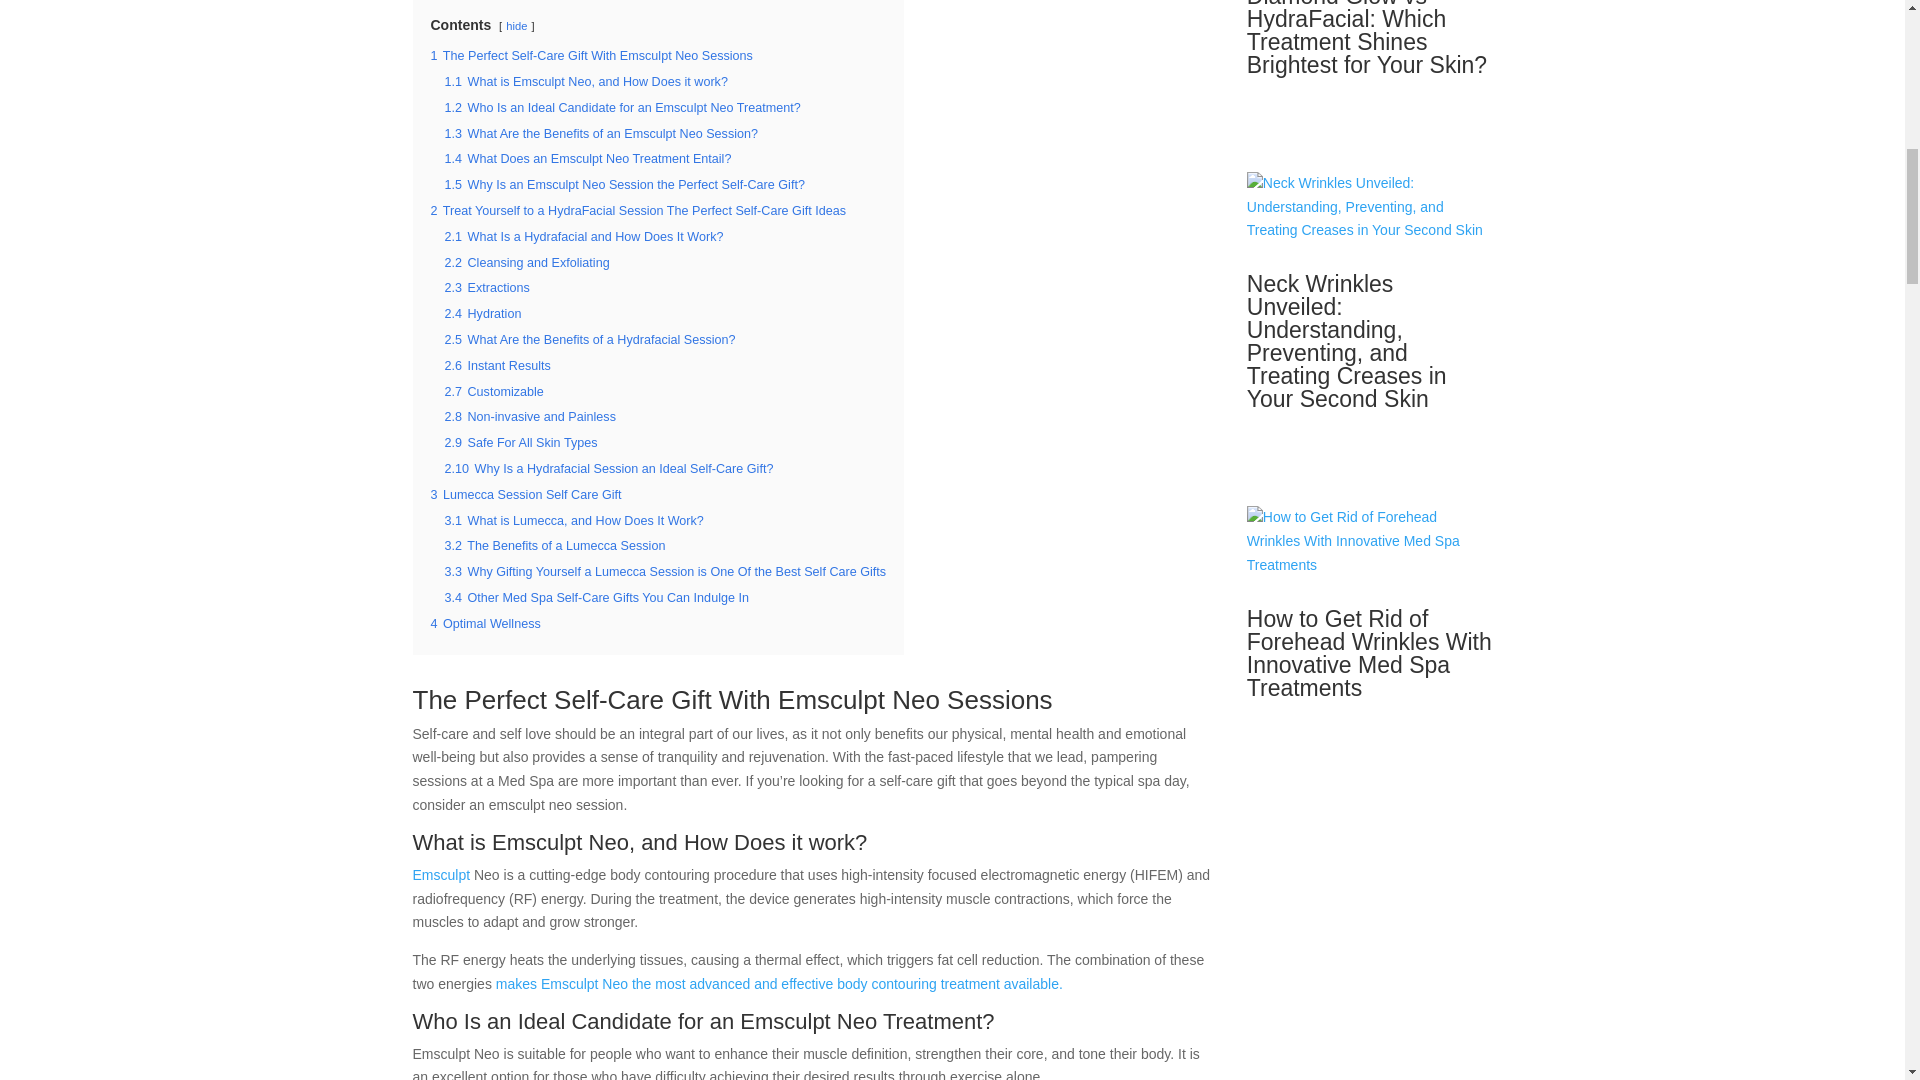 The image size is (1920, 1080). What do you see at coordinates (585, 81) in the screenshot?
I see `1.1 What is Emsculpt Neo, and How Does it work?` at bounding box center [585, 81].